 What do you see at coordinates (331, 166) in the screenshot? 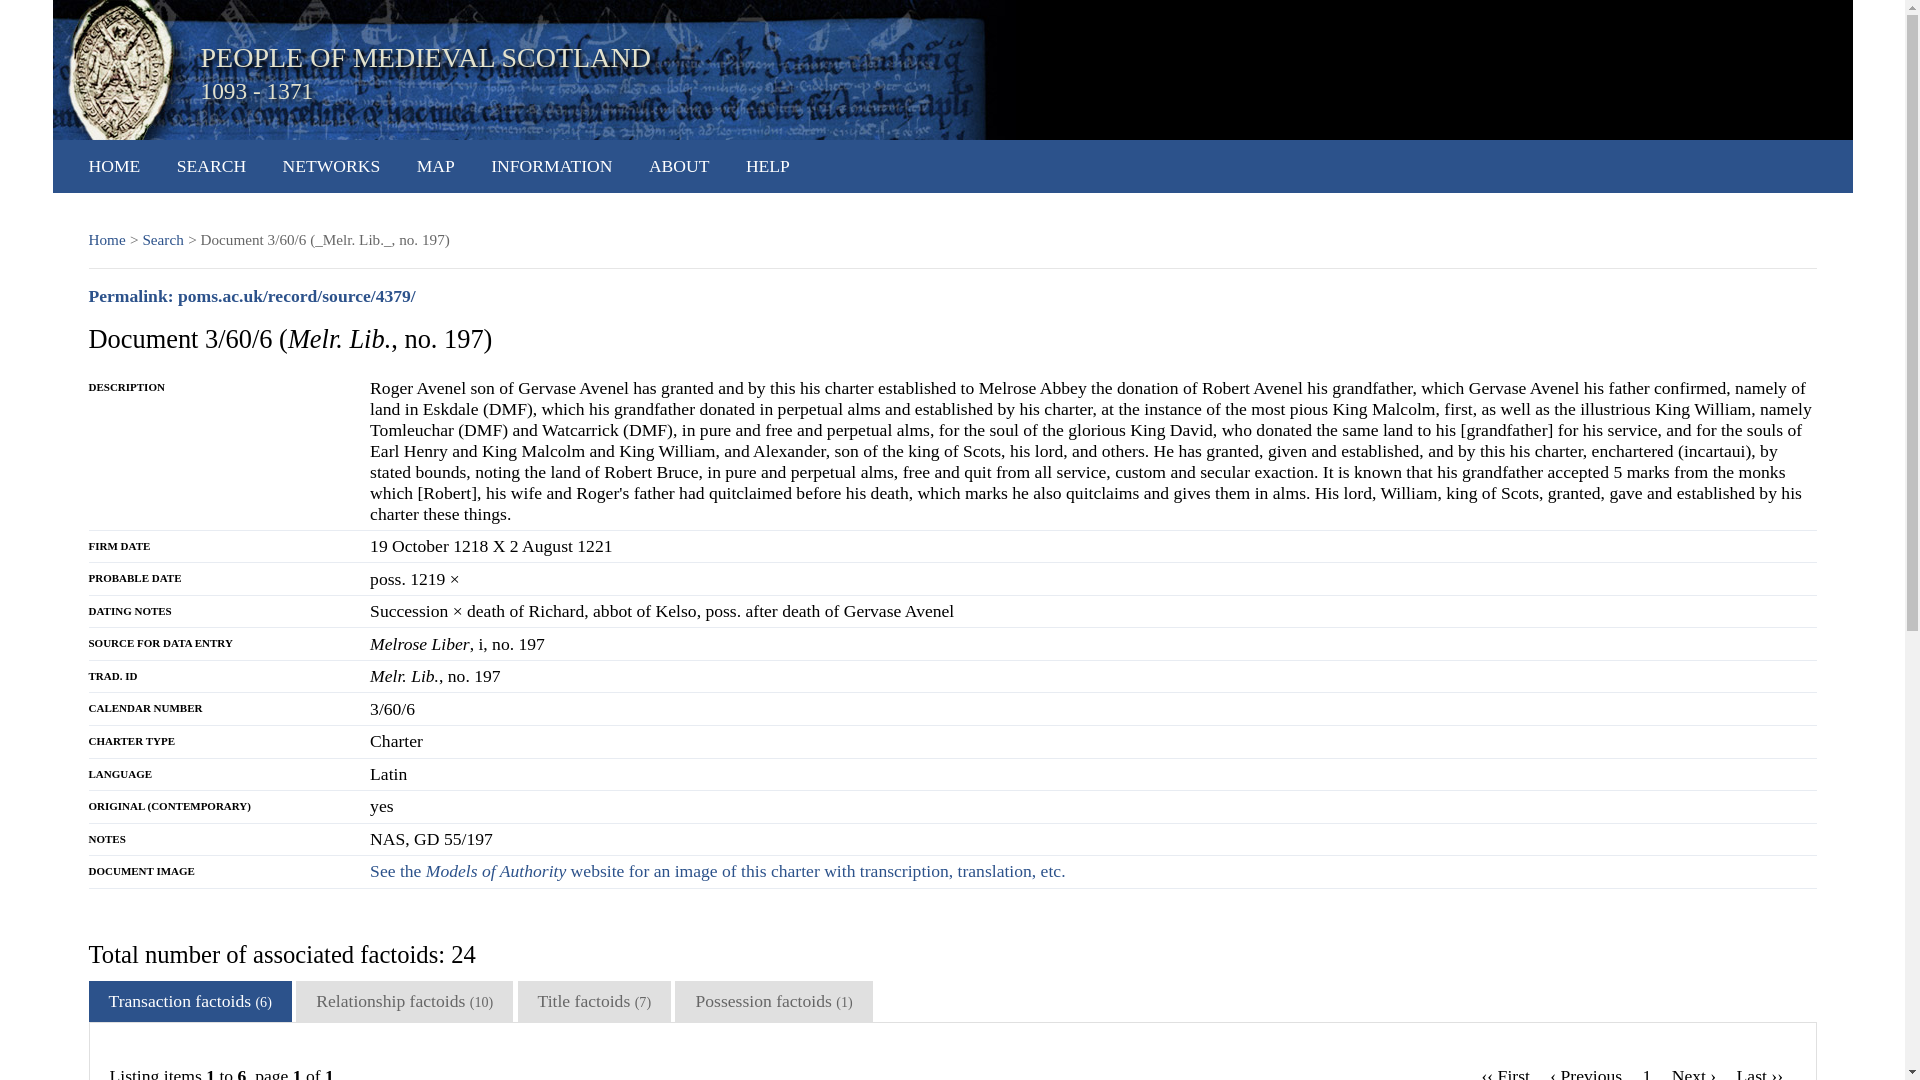
I see `NETWORKS` at bounding box center [331, 166].